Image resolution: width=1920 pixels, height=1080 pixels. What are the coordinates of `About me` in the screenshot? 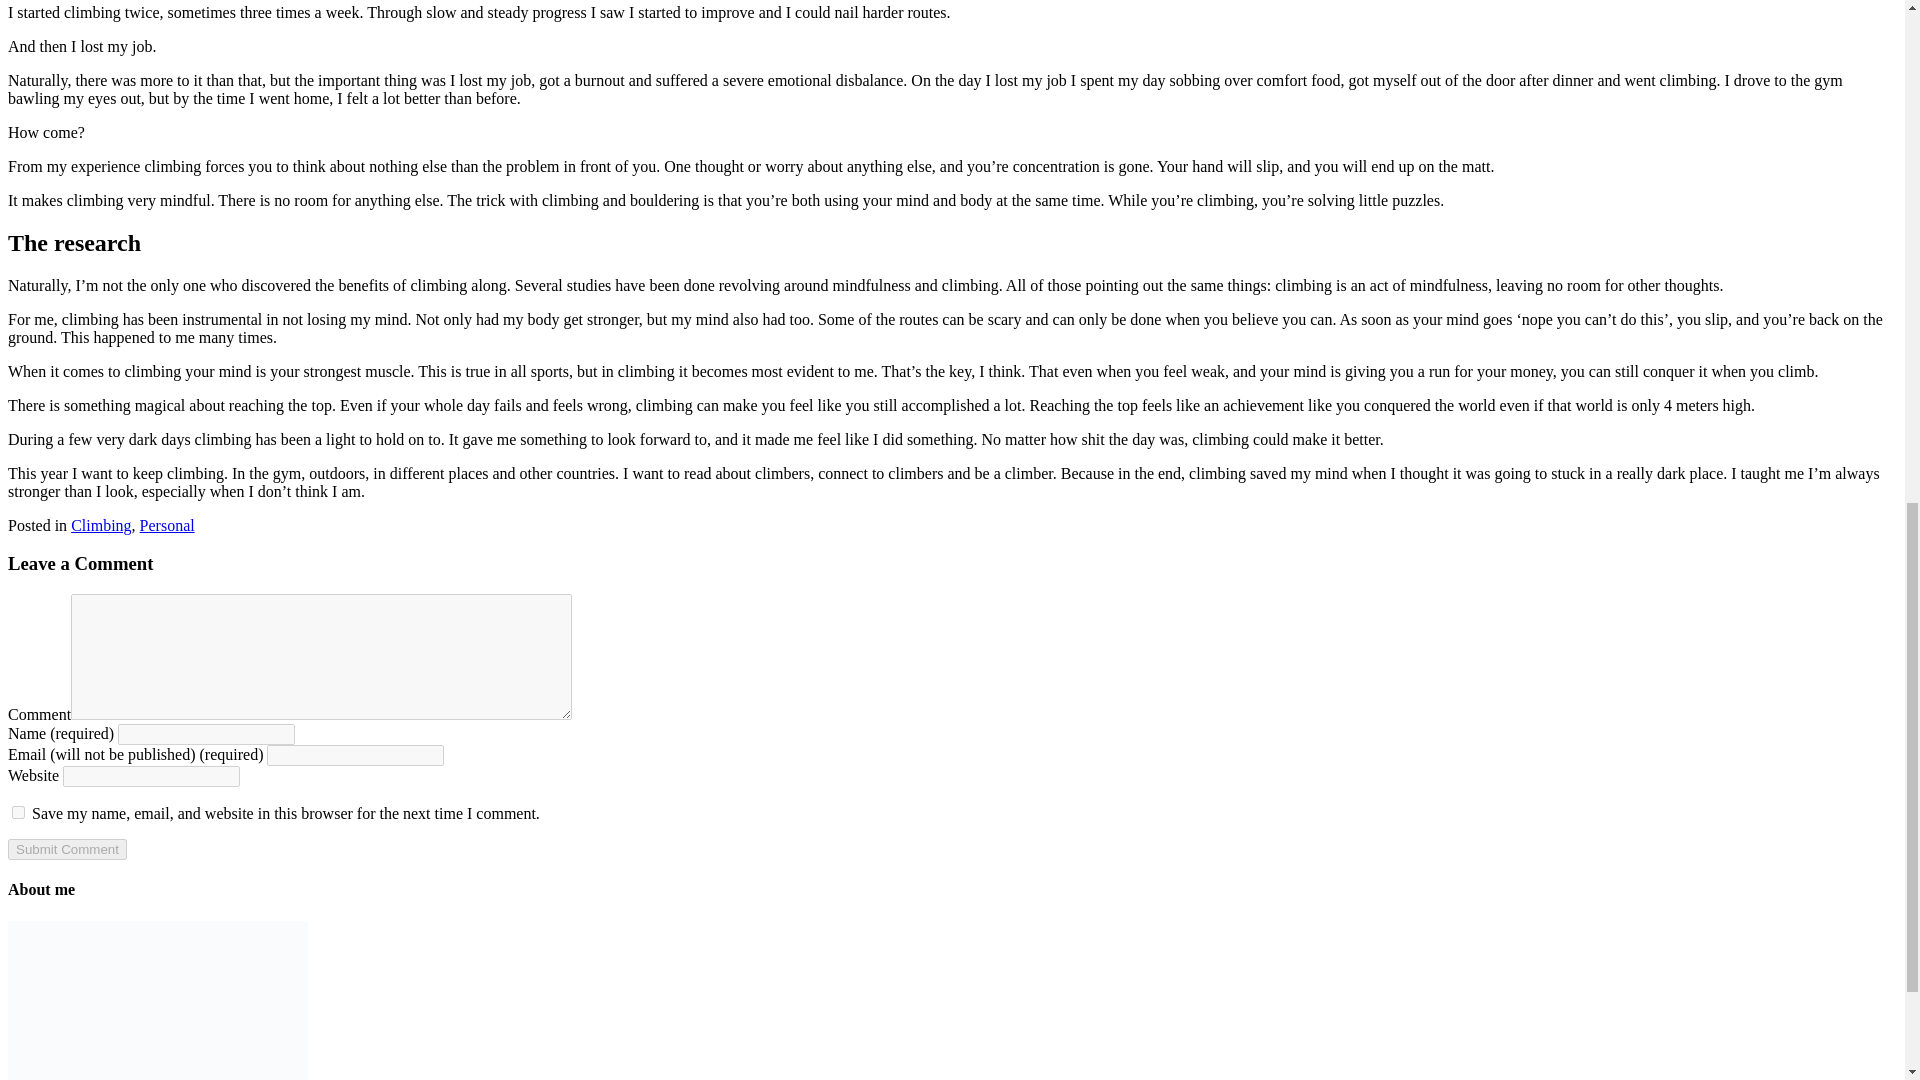 It's located at (157, 1000).